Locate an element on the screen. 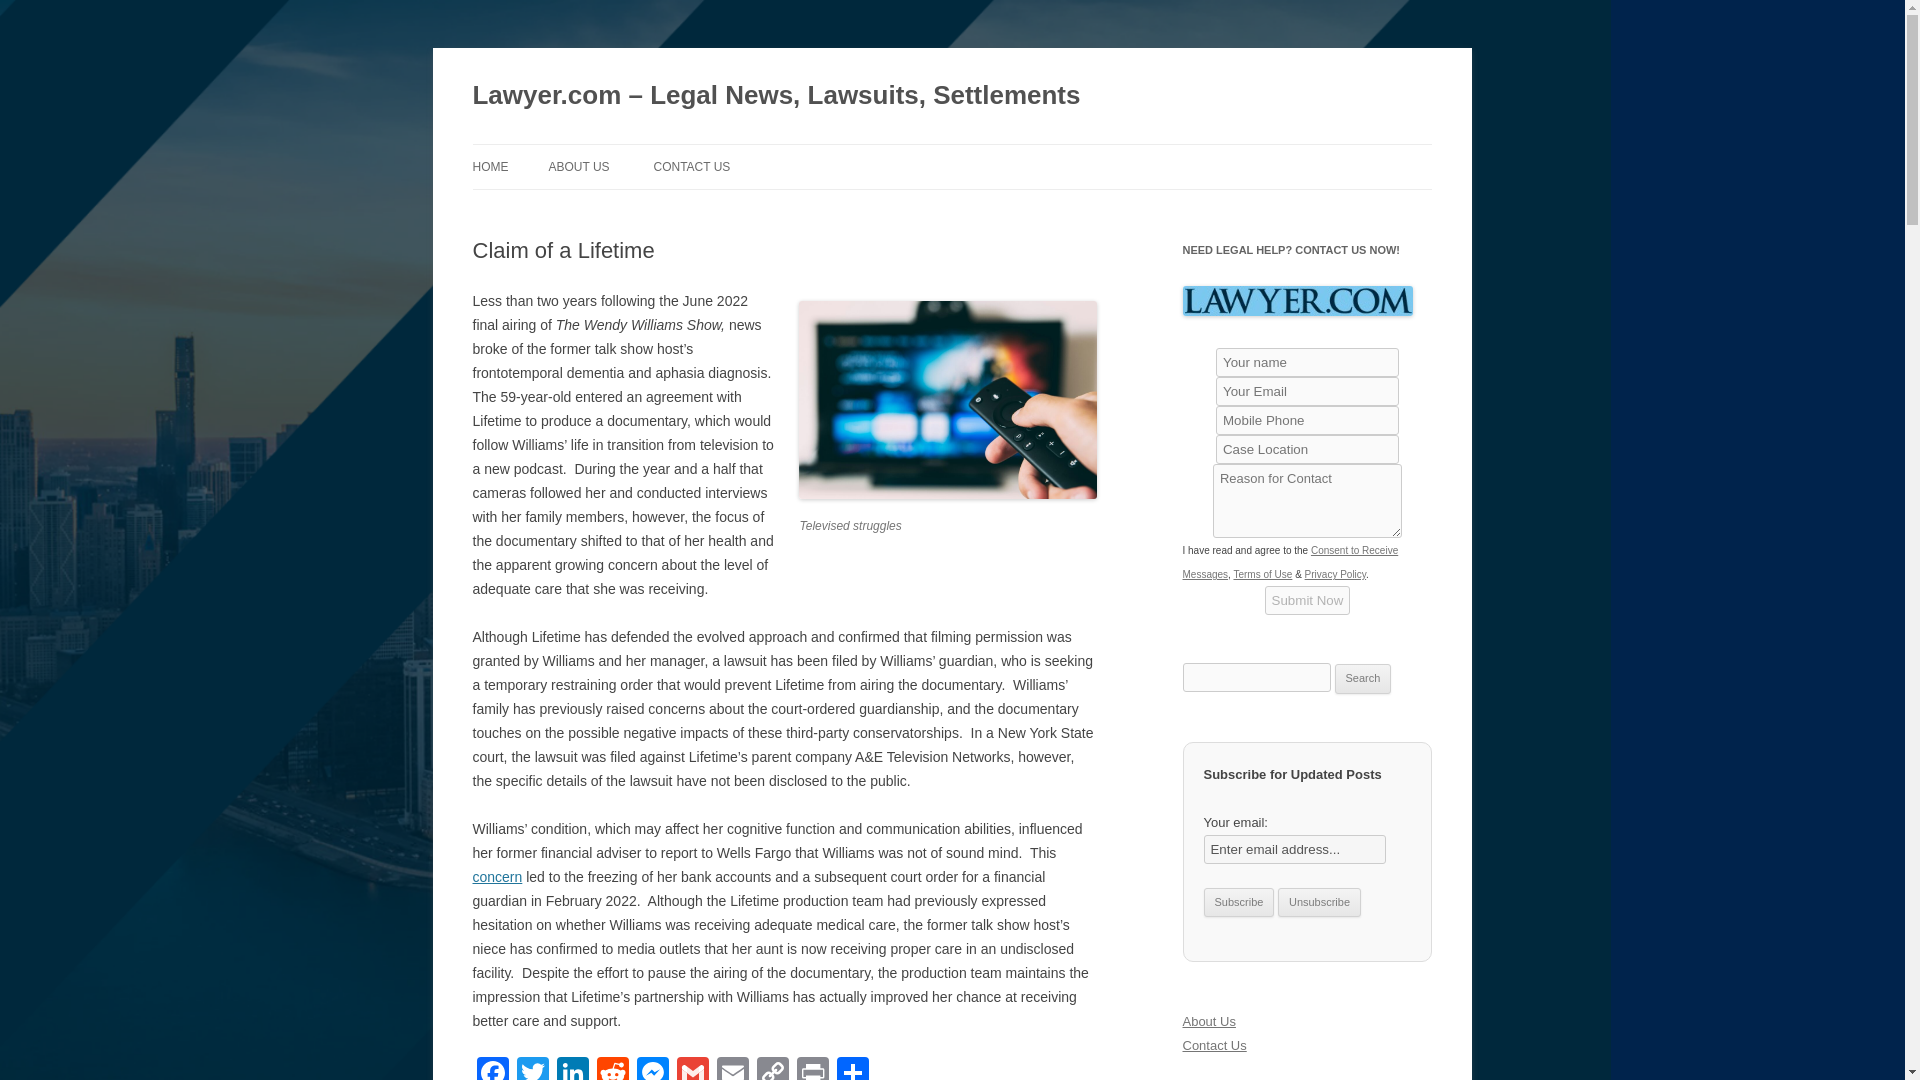 This screenshot has height=1080, width=1920. concern is located at coordinates (497, 876).